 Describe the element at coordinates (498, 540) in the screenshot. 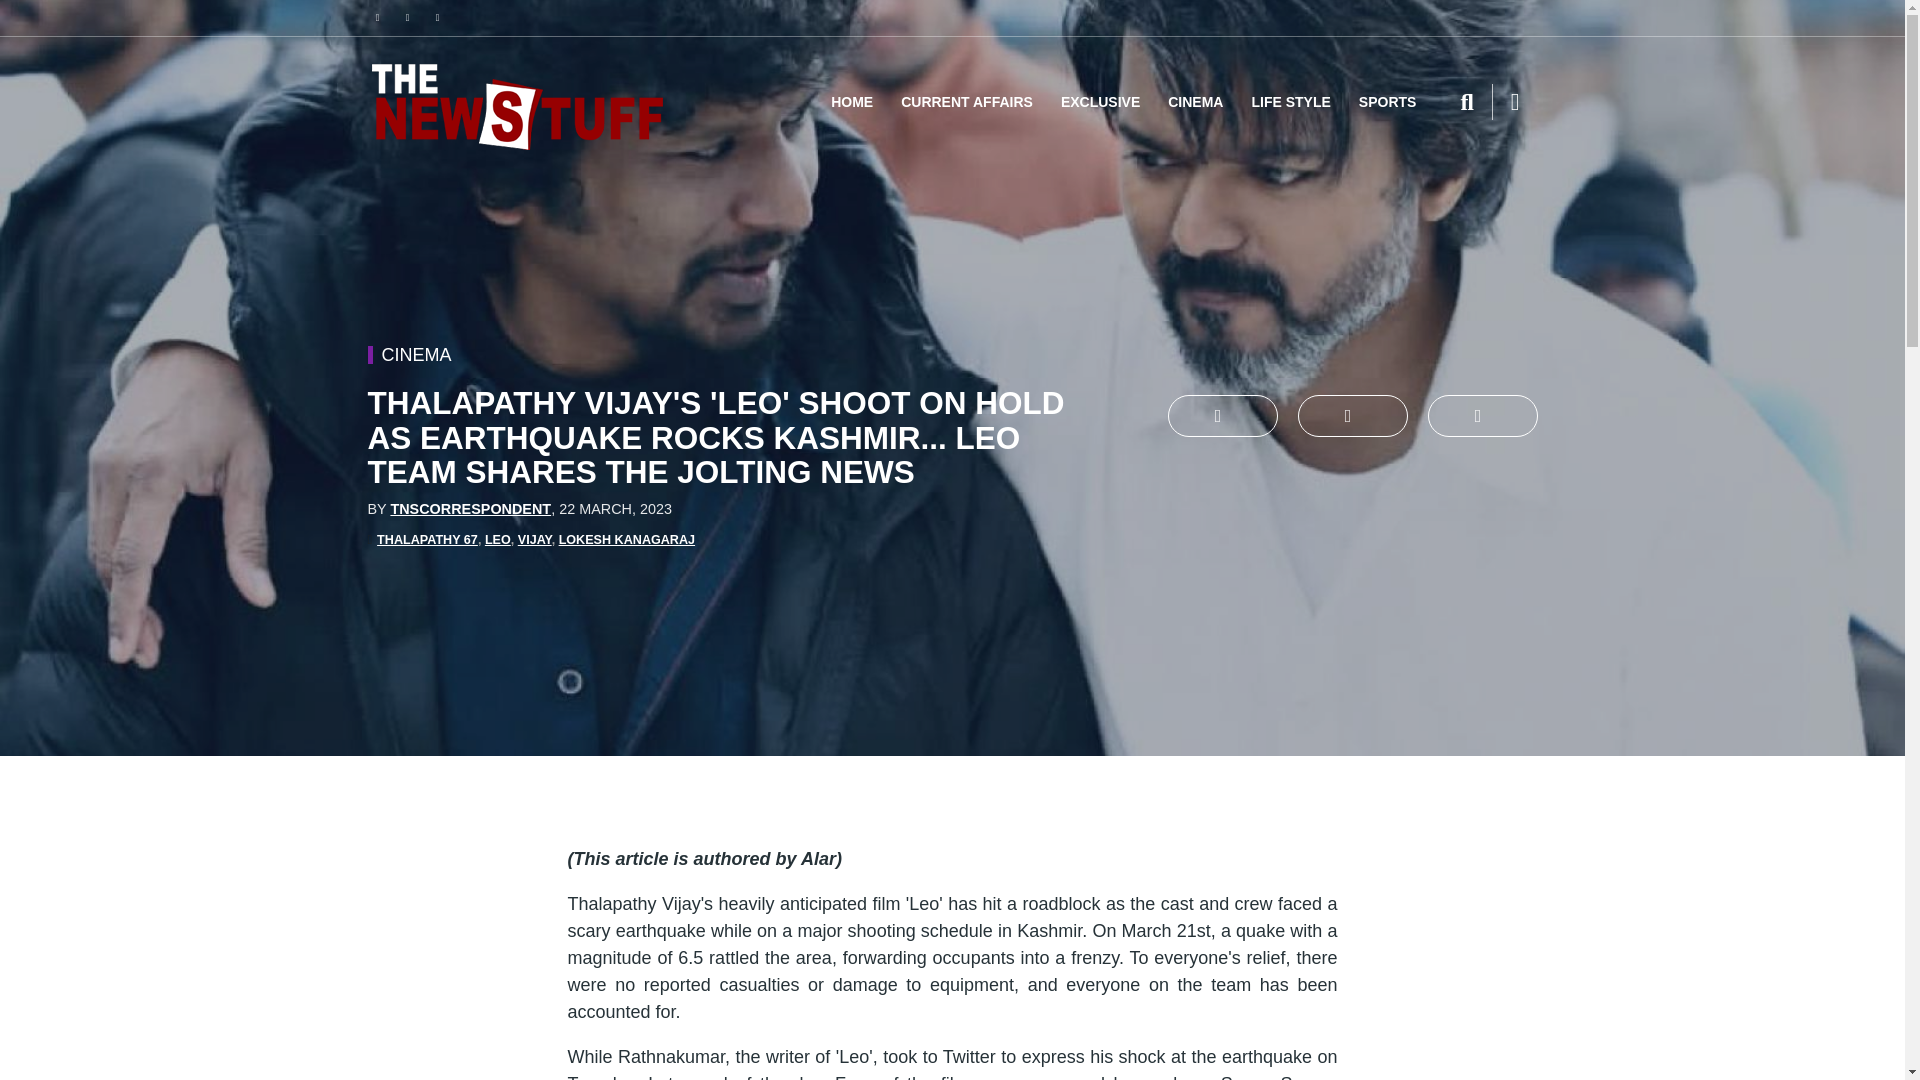

I see `LEO` at that location.